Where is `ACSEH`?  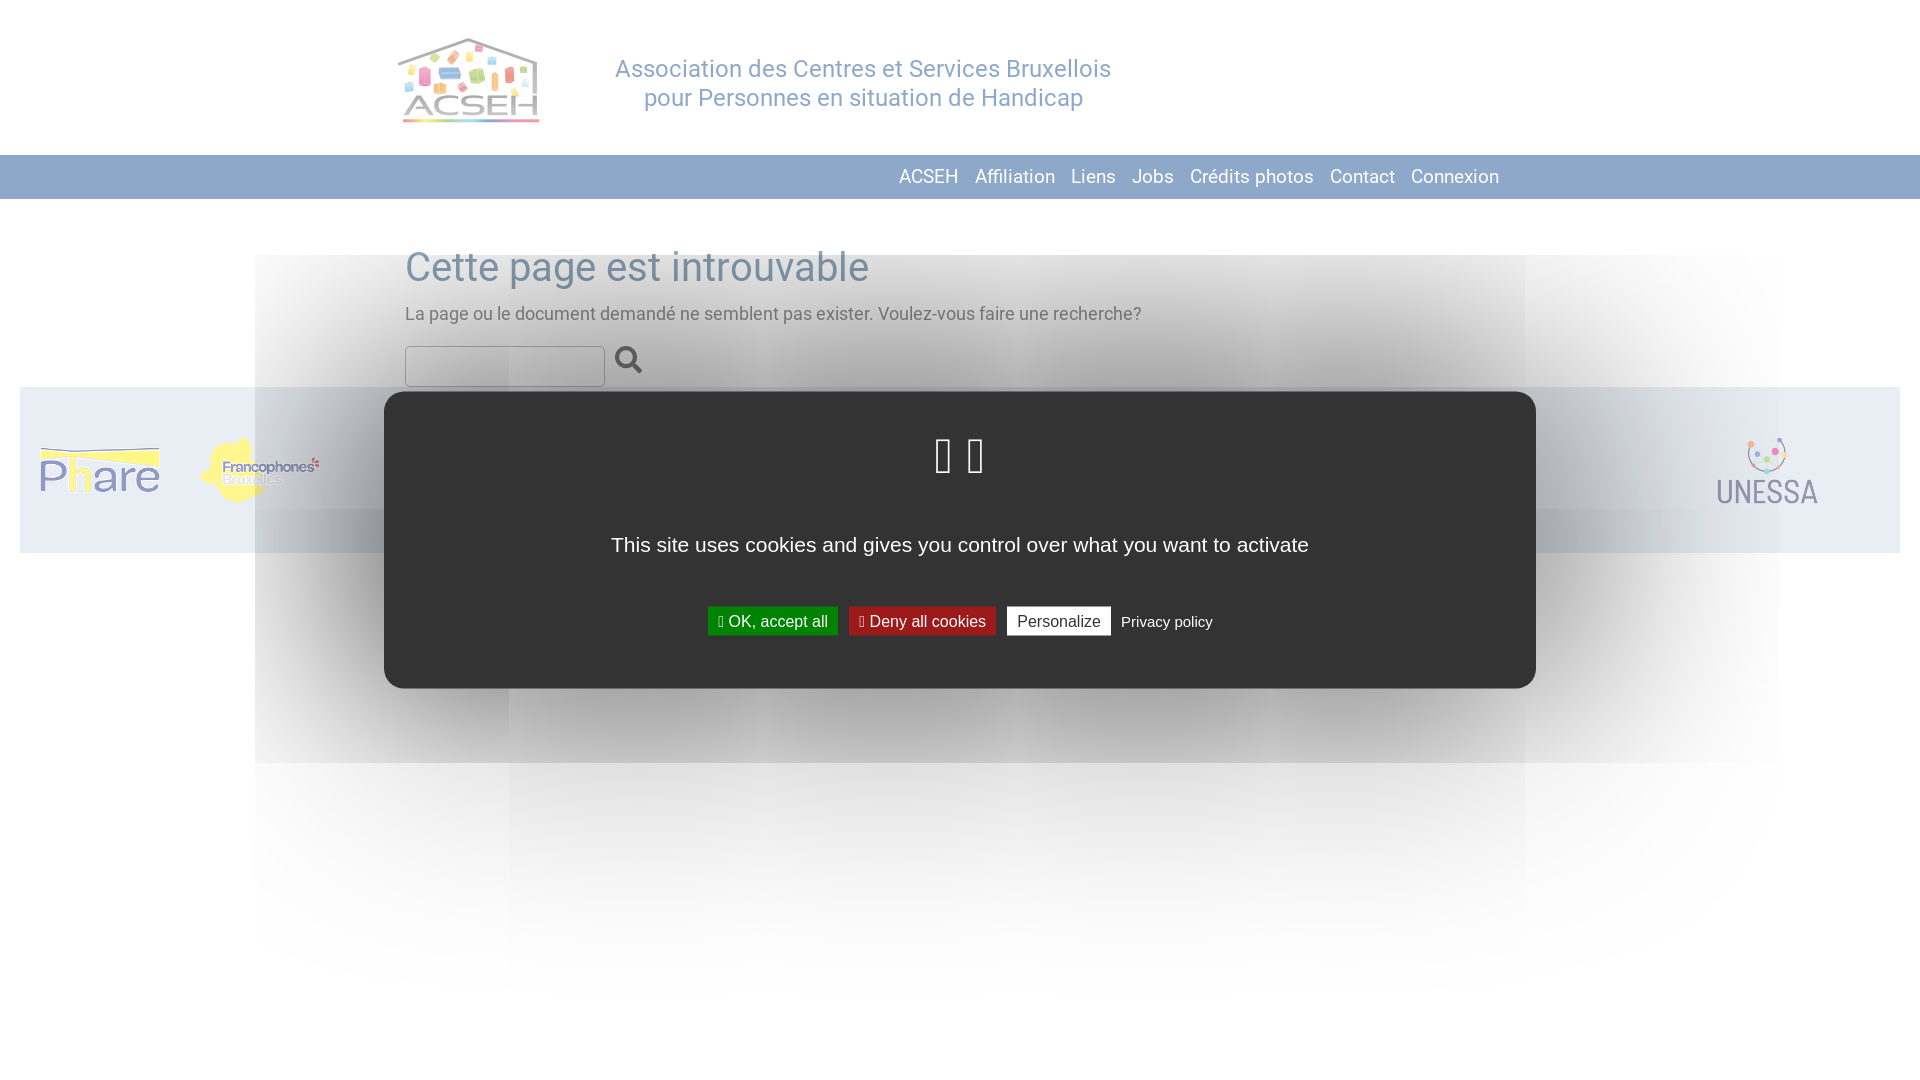
ACSEH is located at coordinates (929, 176).